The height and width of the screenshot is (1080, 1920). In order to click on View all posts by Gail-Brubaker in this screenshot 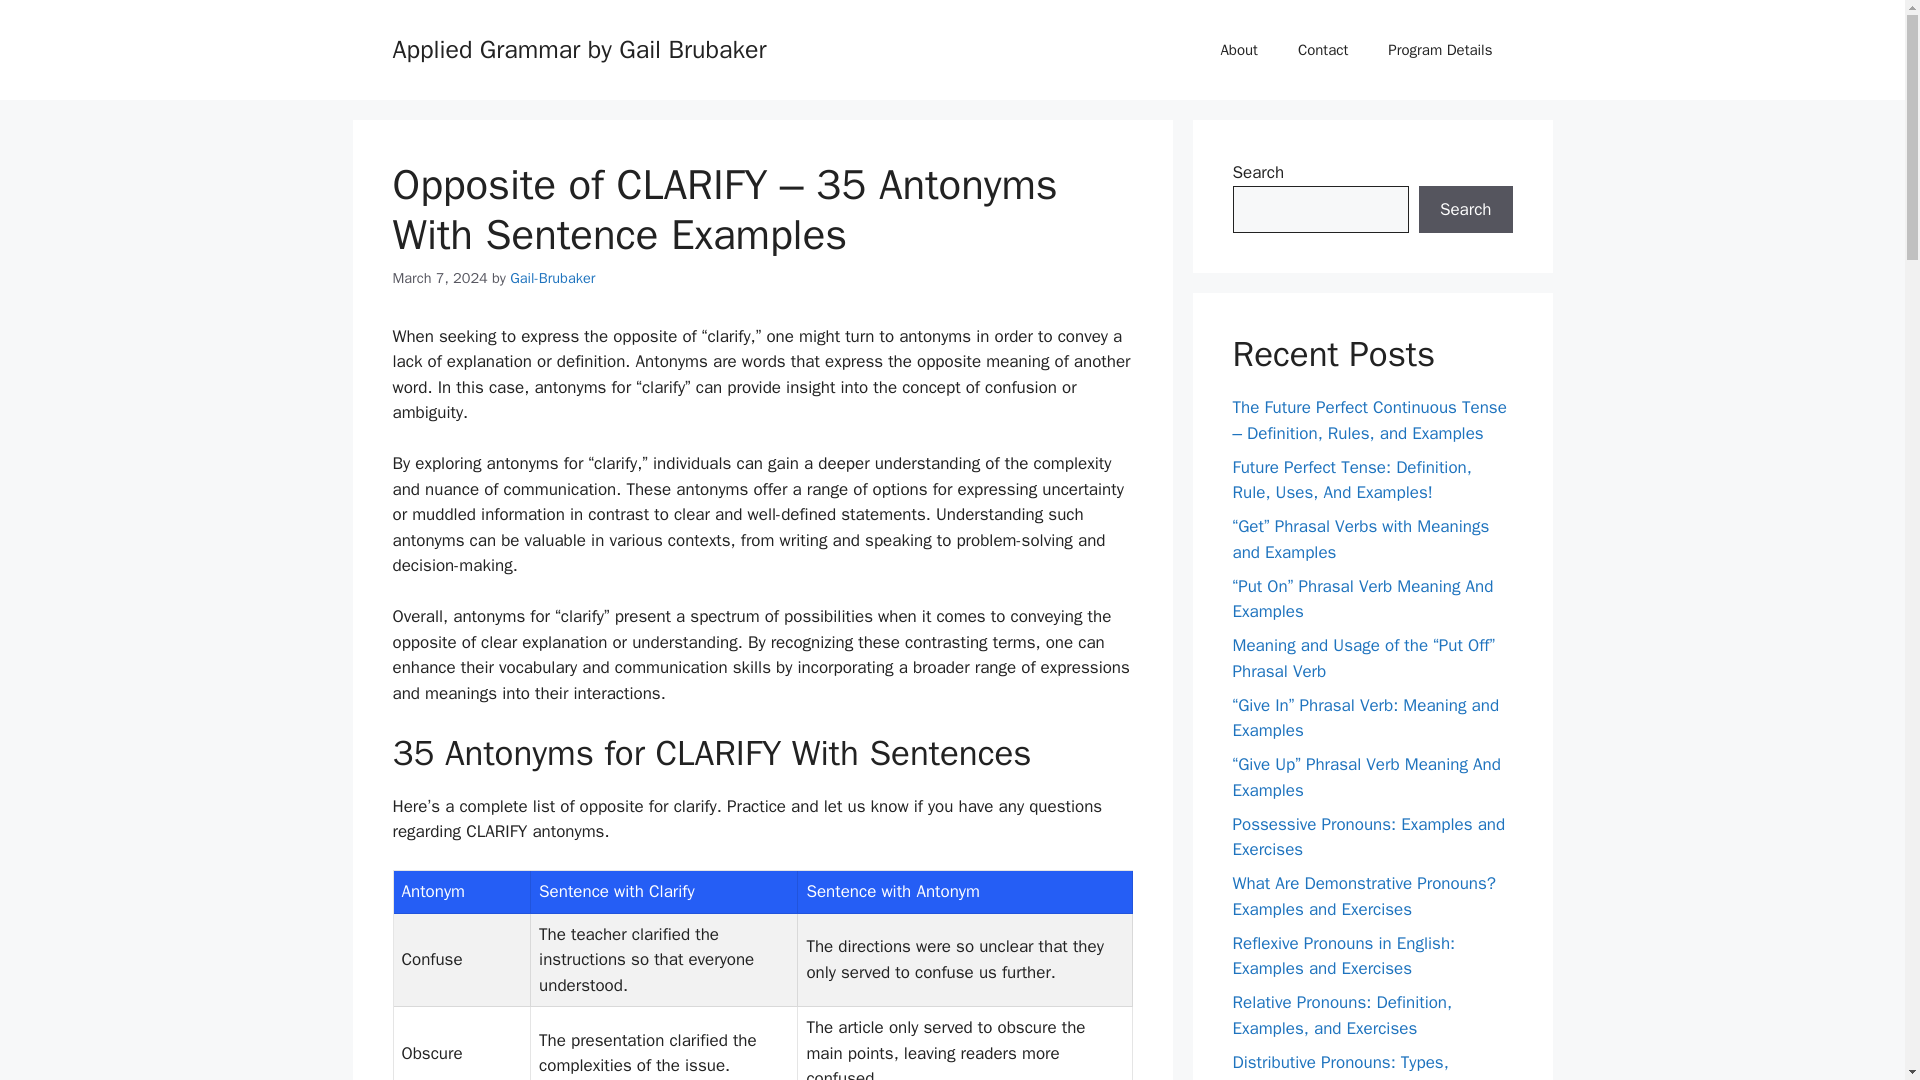, I will do `click(552, 278)`.